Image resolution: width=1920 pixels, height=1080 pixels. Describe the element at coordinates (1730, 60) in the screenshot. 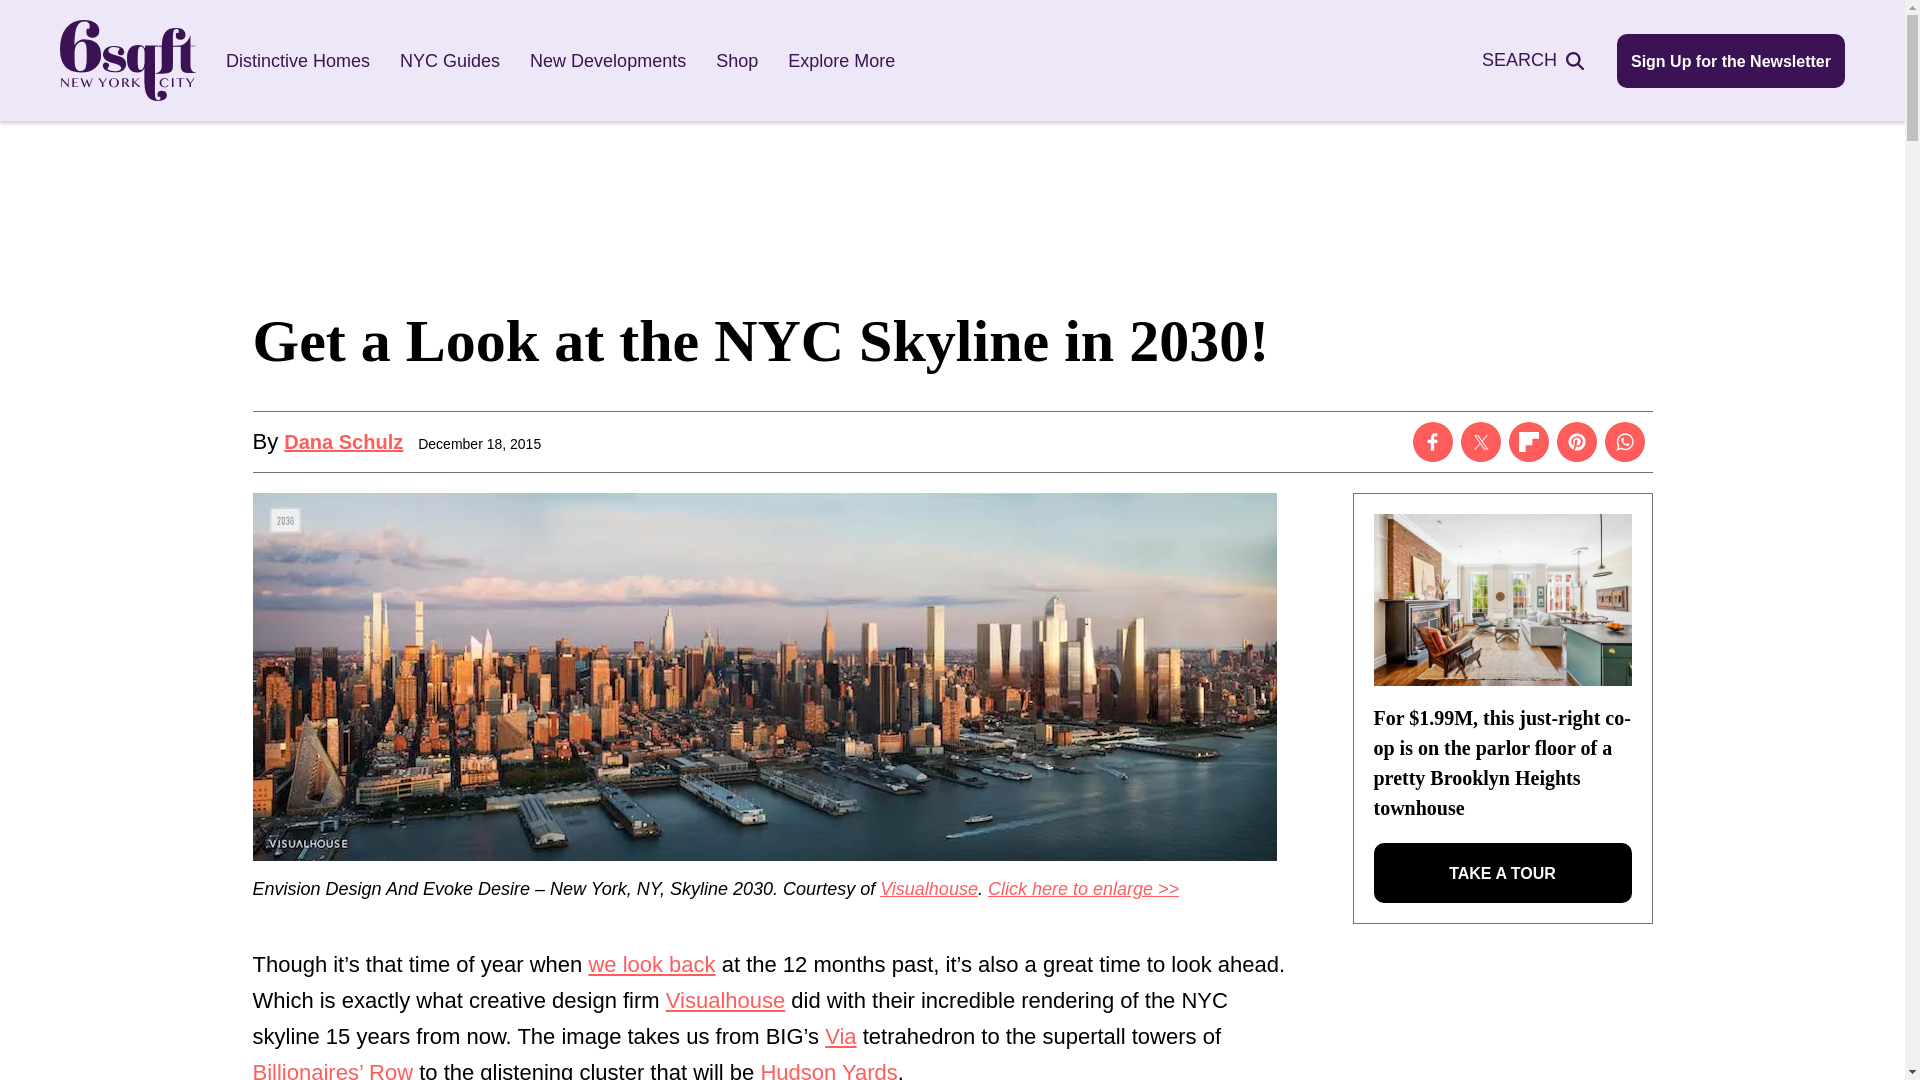

I see `Sign Up for the Newsletter` at that location.